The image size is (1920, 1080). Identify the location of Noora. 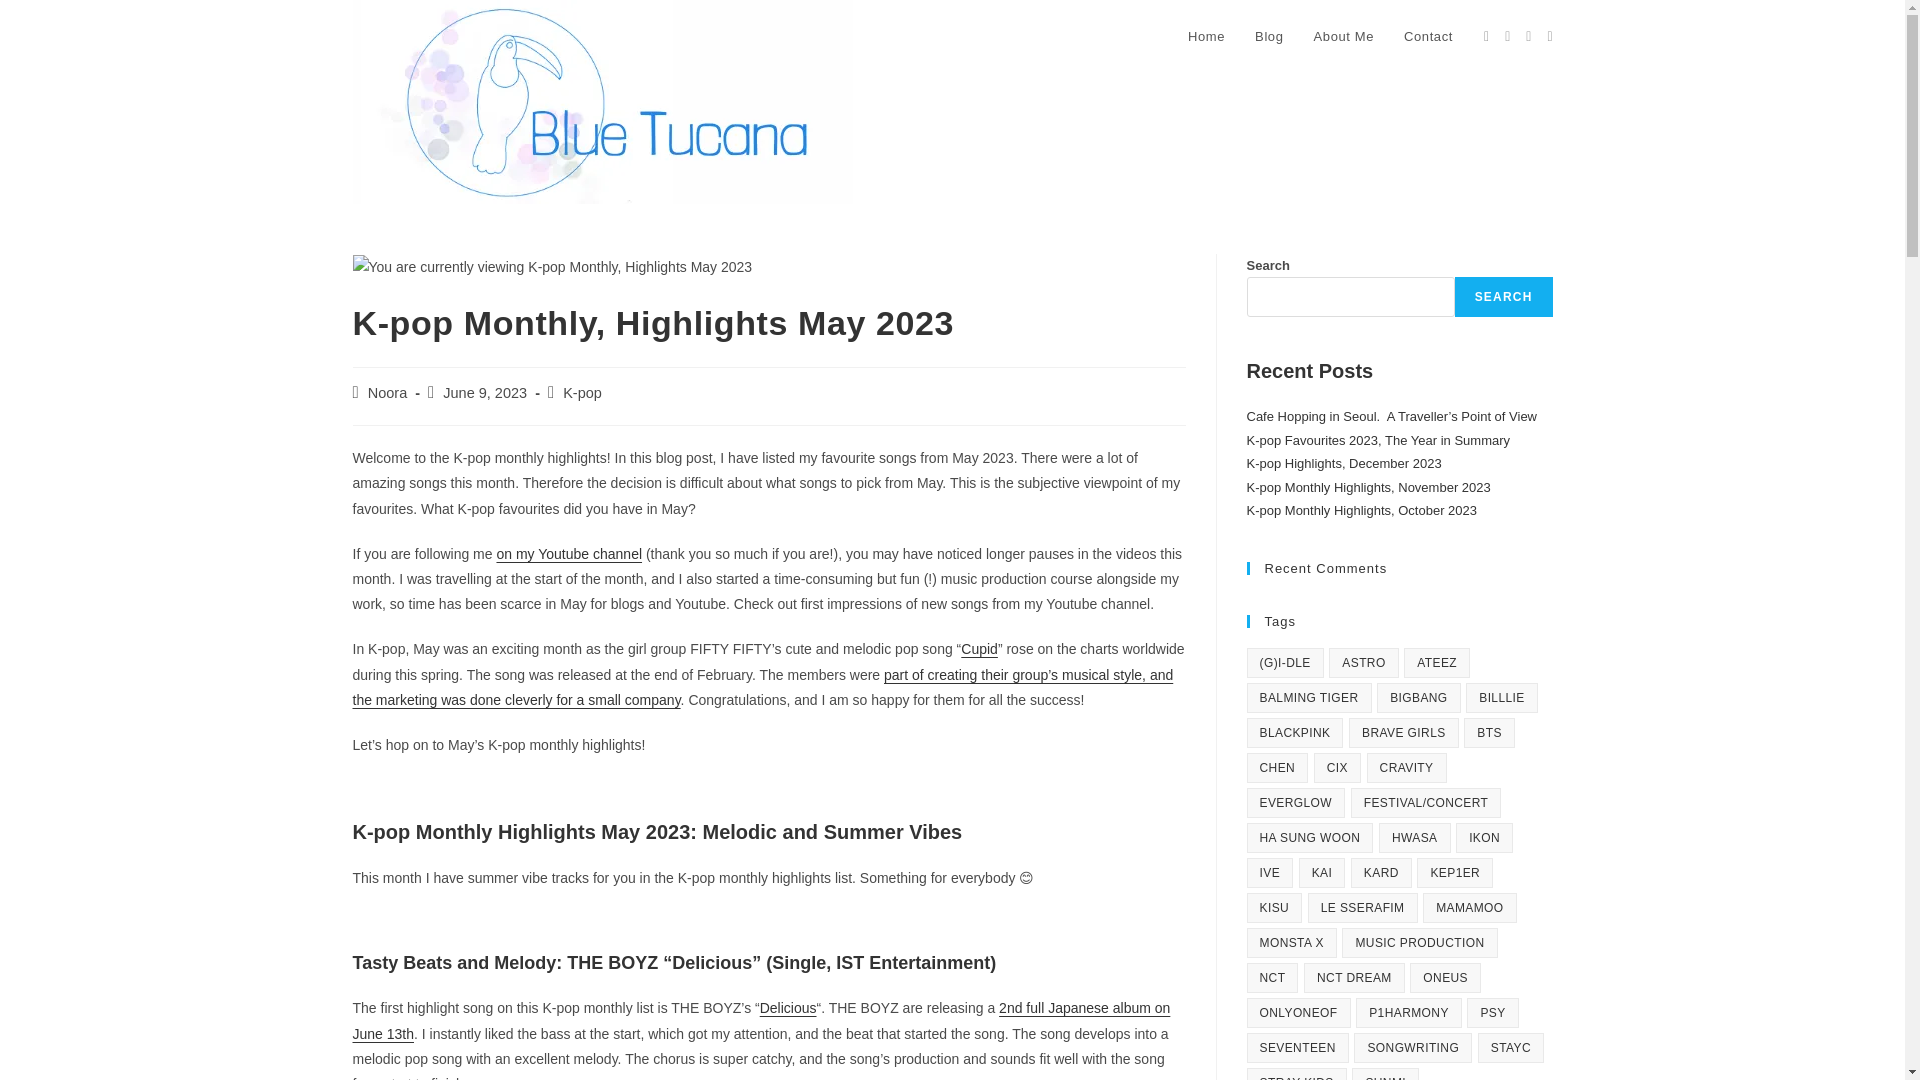
(388, 392).